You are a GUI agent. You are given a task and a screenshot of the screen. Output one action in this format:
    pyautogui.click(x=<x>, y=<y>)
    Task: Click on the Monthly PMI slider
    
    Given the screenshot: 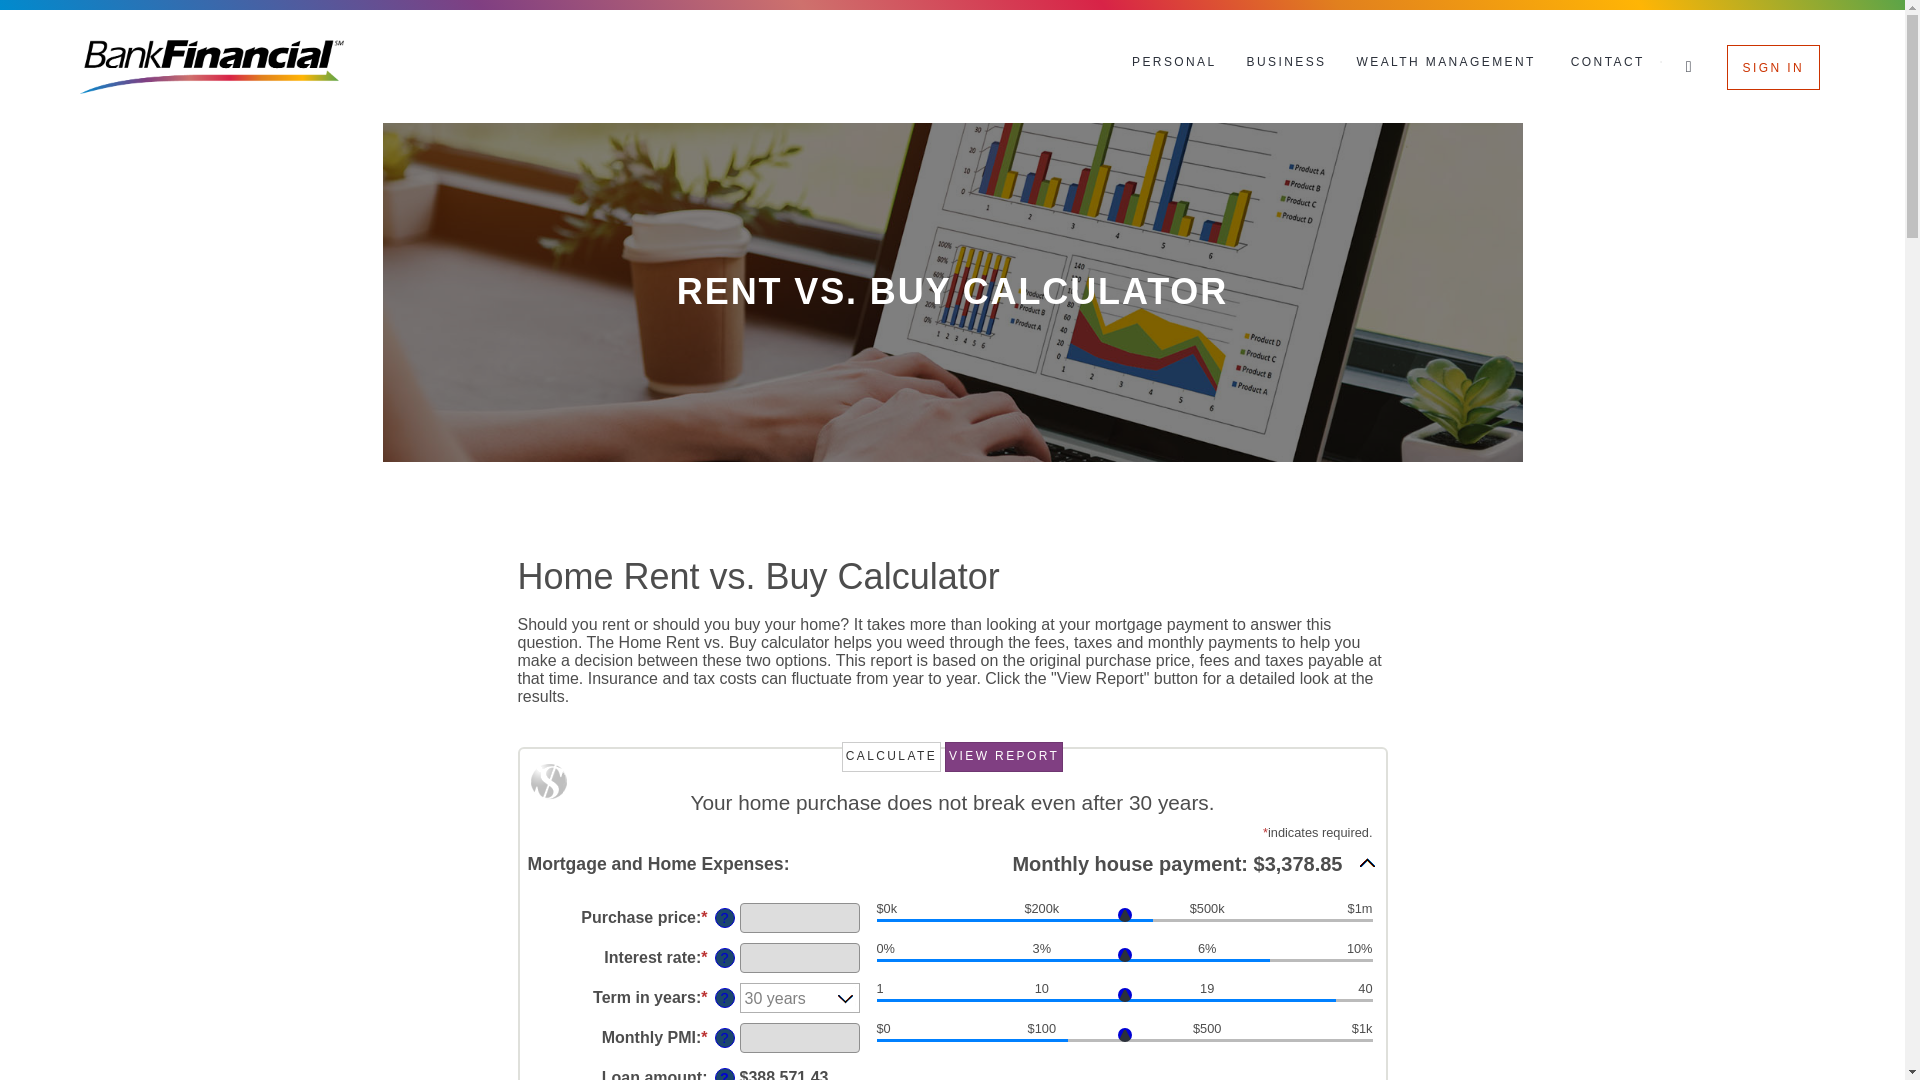 What is the action you would take?
    pyautogui.click(x=1124, y=1042)
    